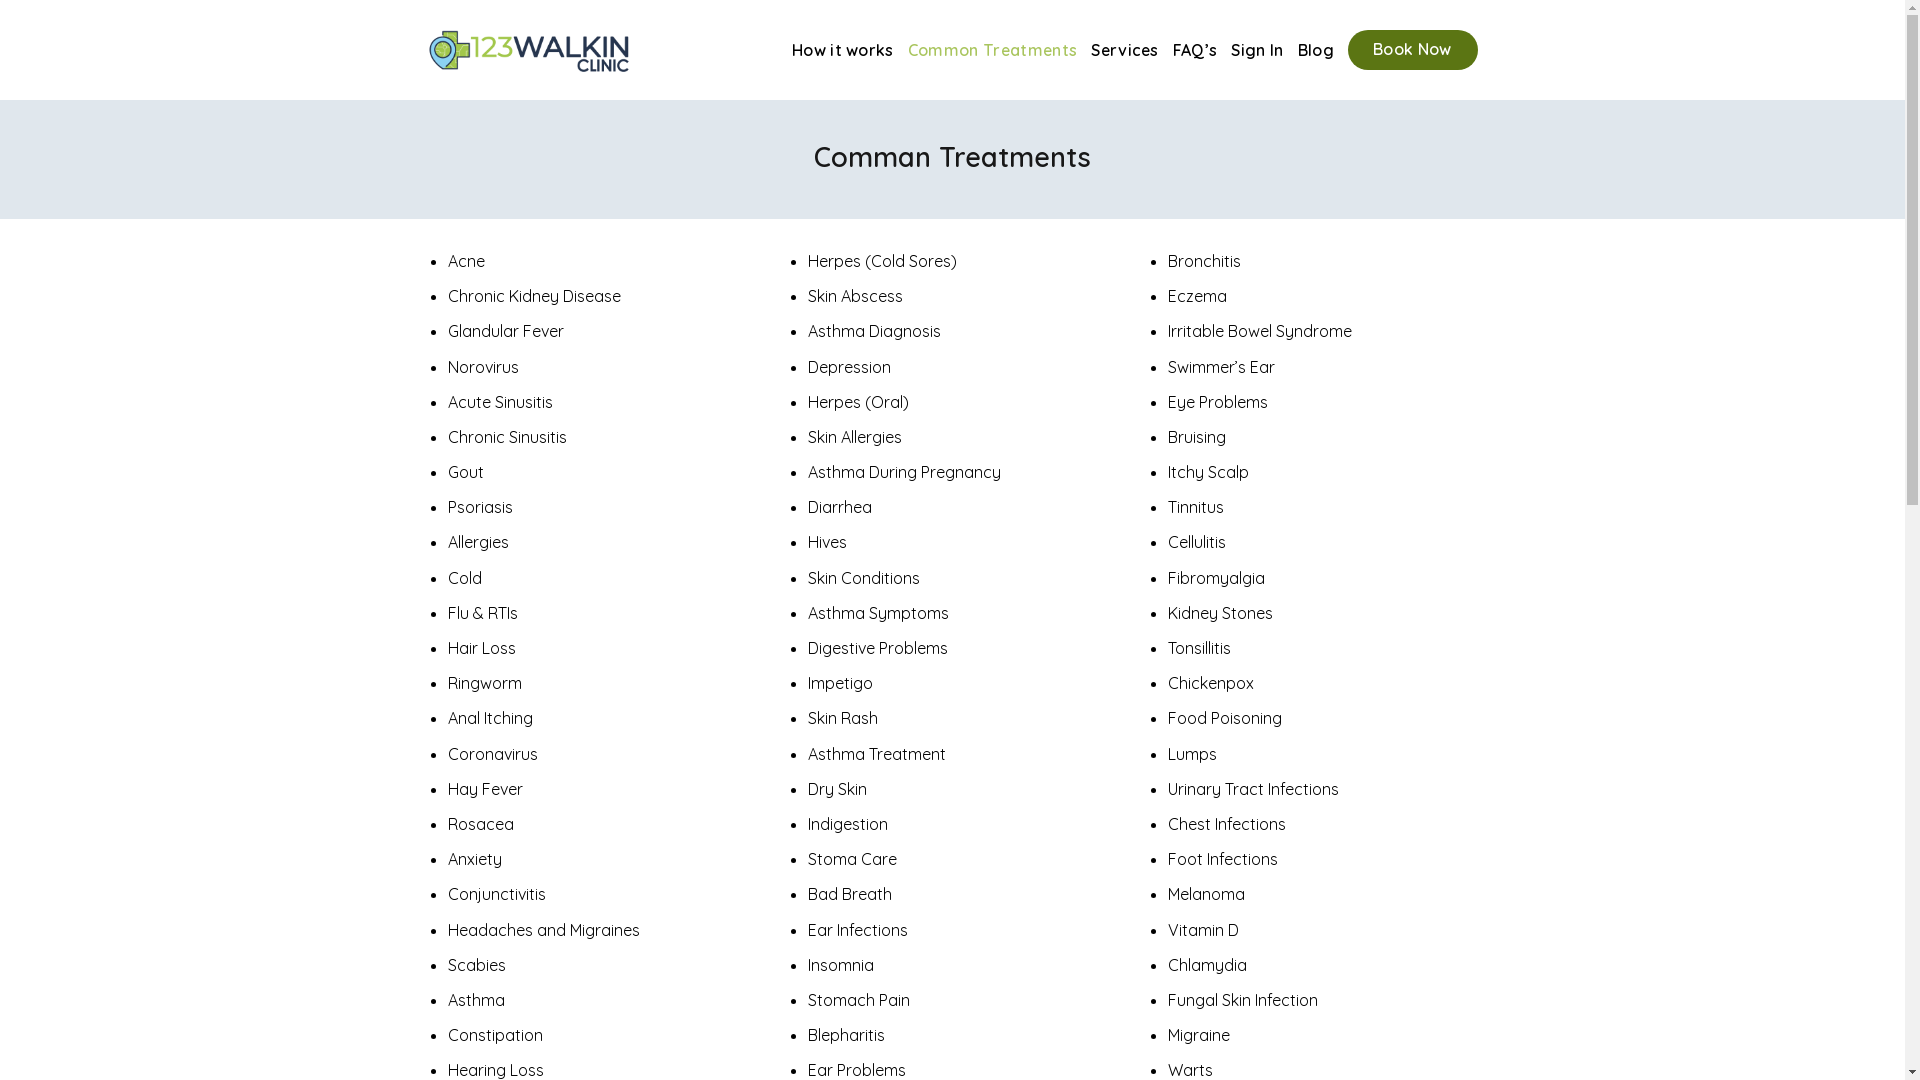  What do you see at coordinates (1125, 50) in the screenshot?
I see `Services` at bounding box center [1125, 50].